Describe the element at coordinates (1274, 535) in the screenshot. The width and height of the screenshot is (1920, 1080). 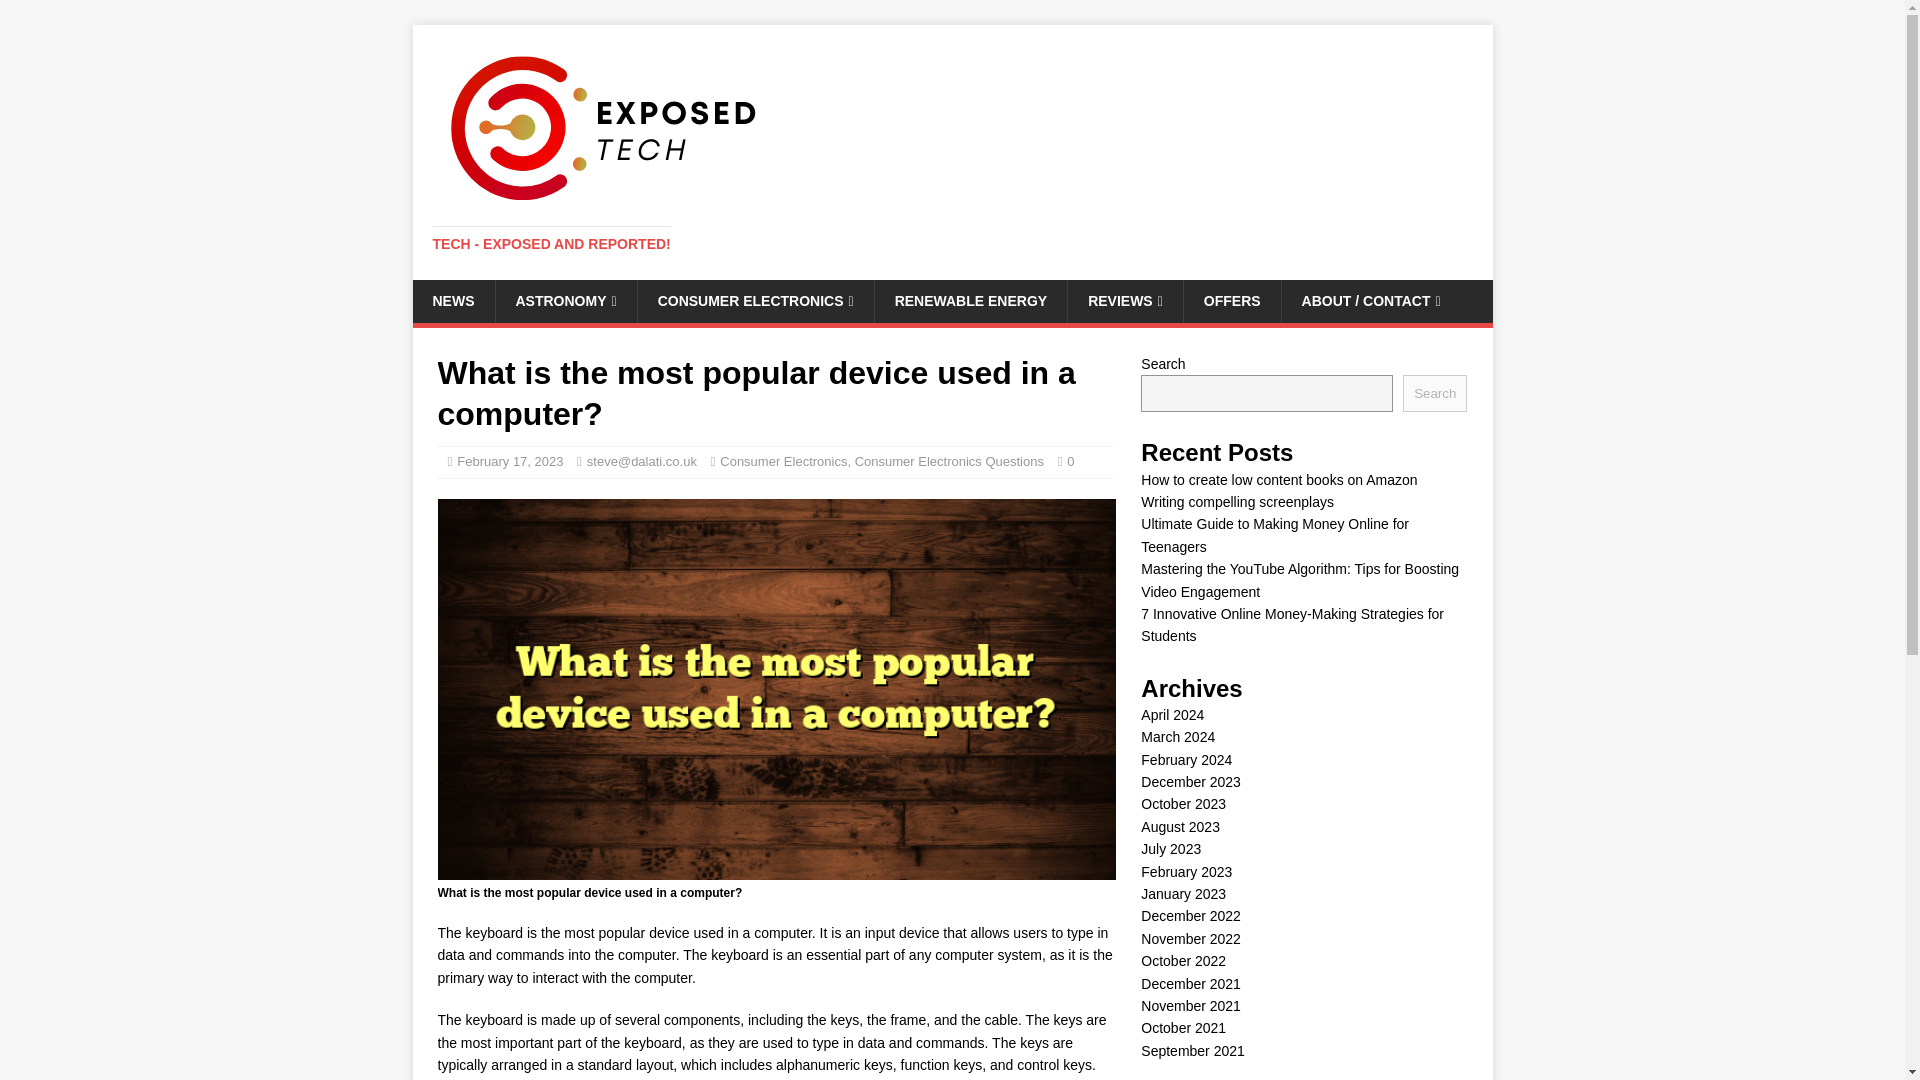
I see `Ultimate Guide to Making Money Online for Teenagers` at that location.